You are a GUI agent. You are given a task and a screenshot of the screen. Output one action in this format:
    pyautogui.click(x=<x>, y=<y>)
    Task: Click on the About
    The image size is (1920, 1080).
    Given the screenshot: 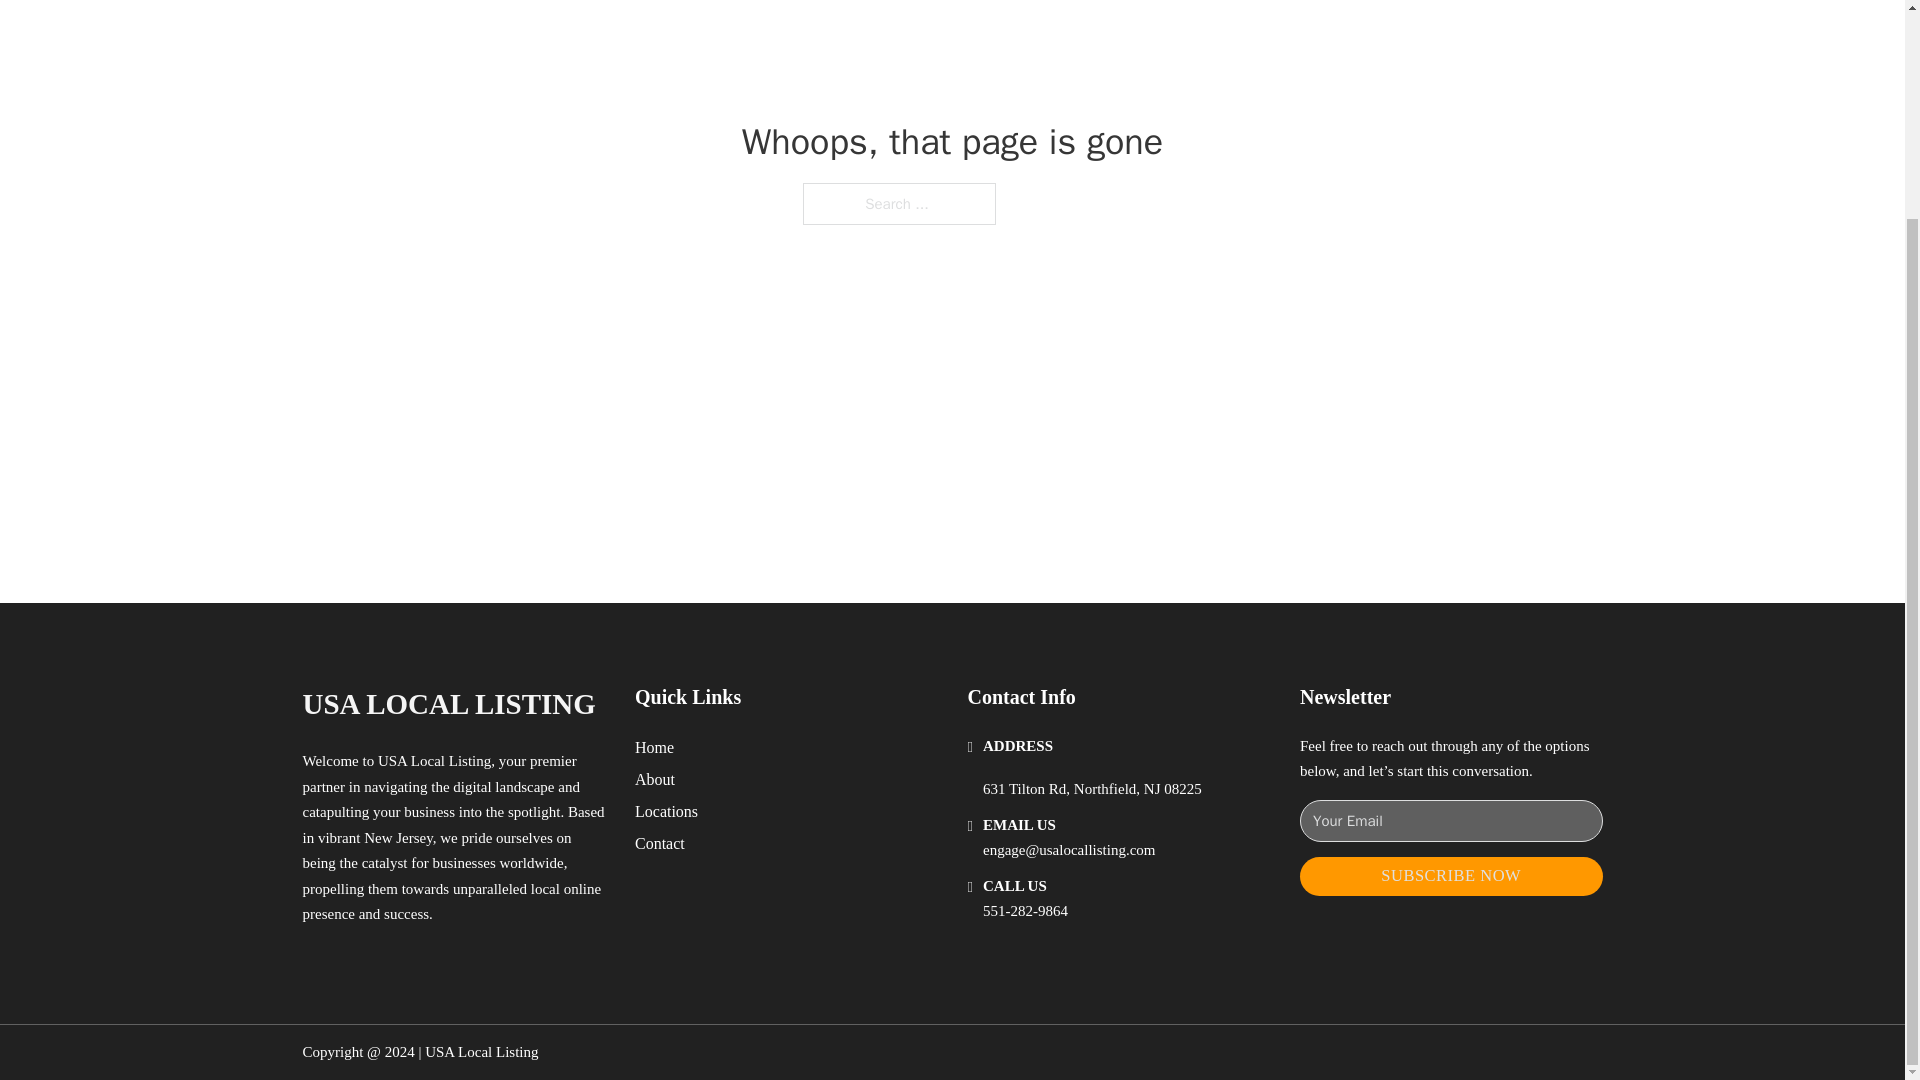 What is the action you would take?
    pyautogui.click(x=655, y=778)
    